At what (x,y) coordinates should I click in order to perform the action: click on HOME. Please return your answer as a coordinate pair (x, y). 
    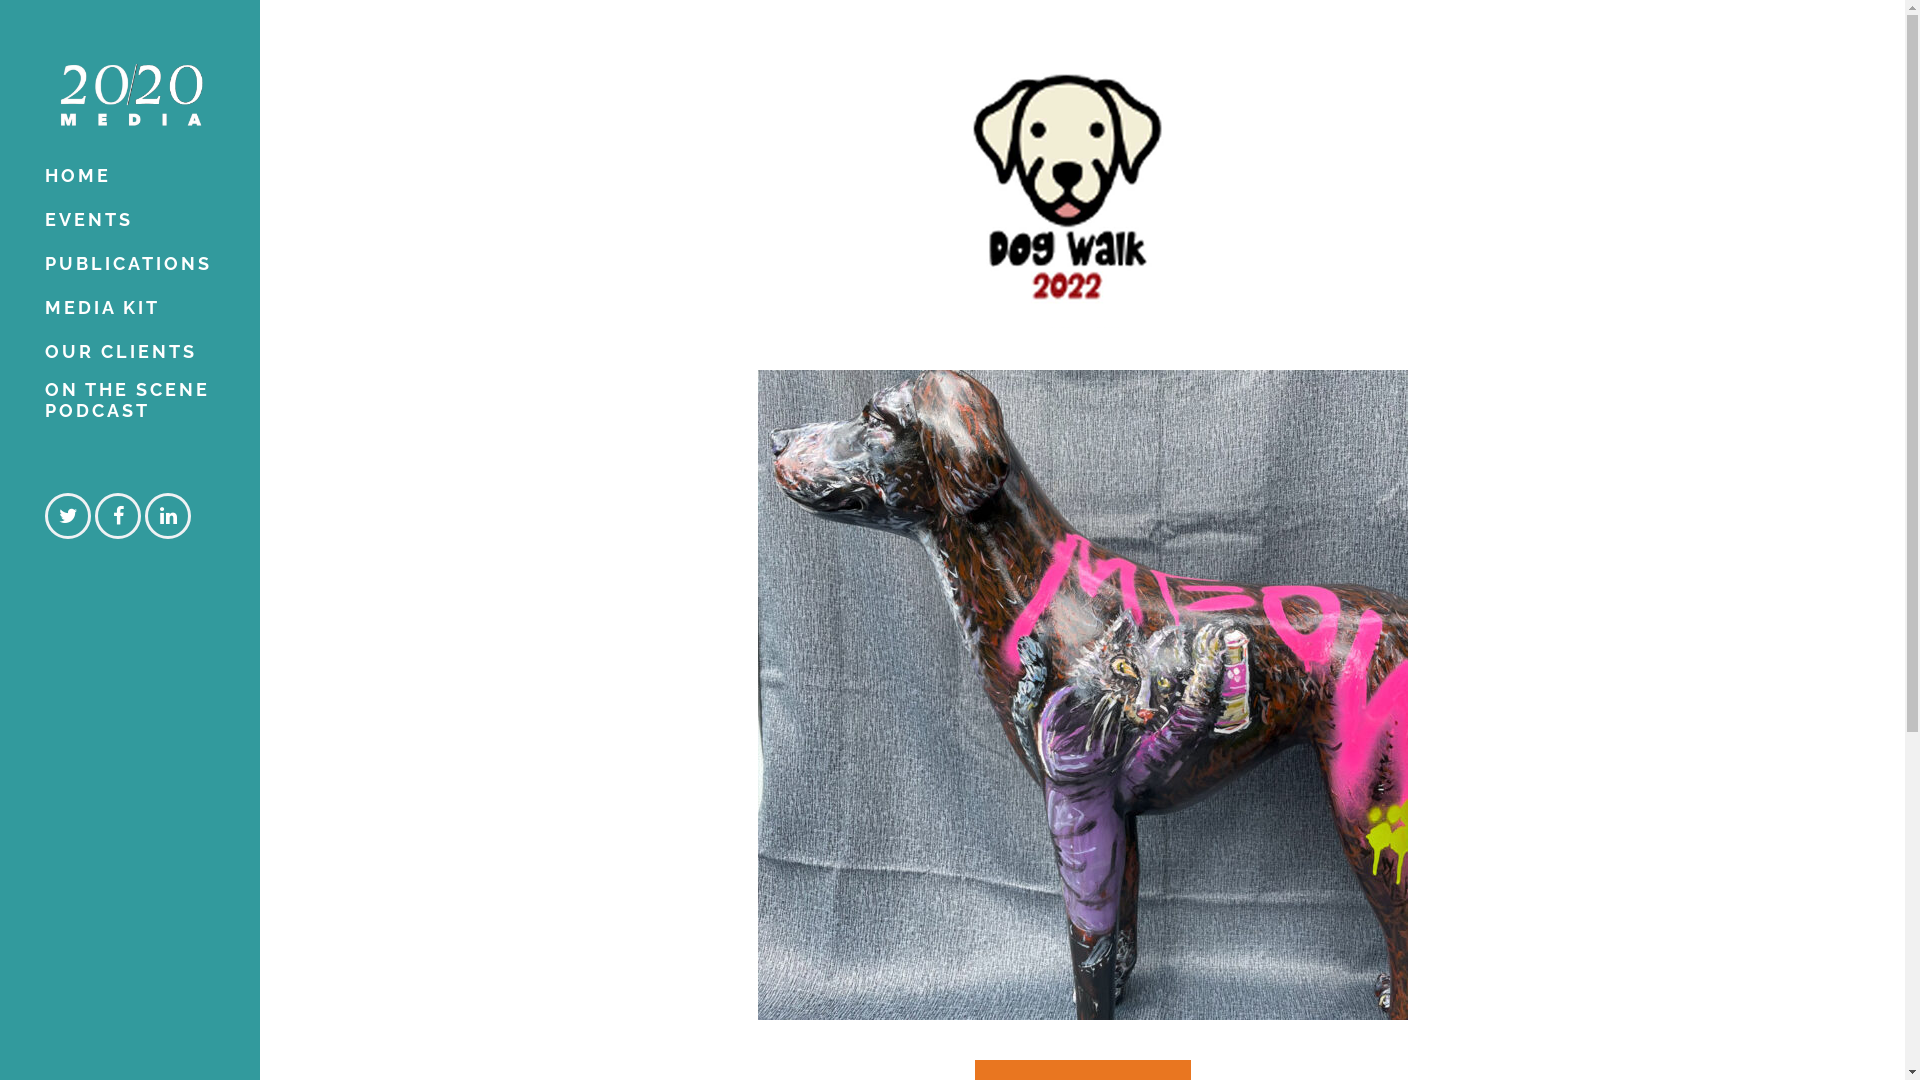
    Looking at the image, I should click on (130, 176).